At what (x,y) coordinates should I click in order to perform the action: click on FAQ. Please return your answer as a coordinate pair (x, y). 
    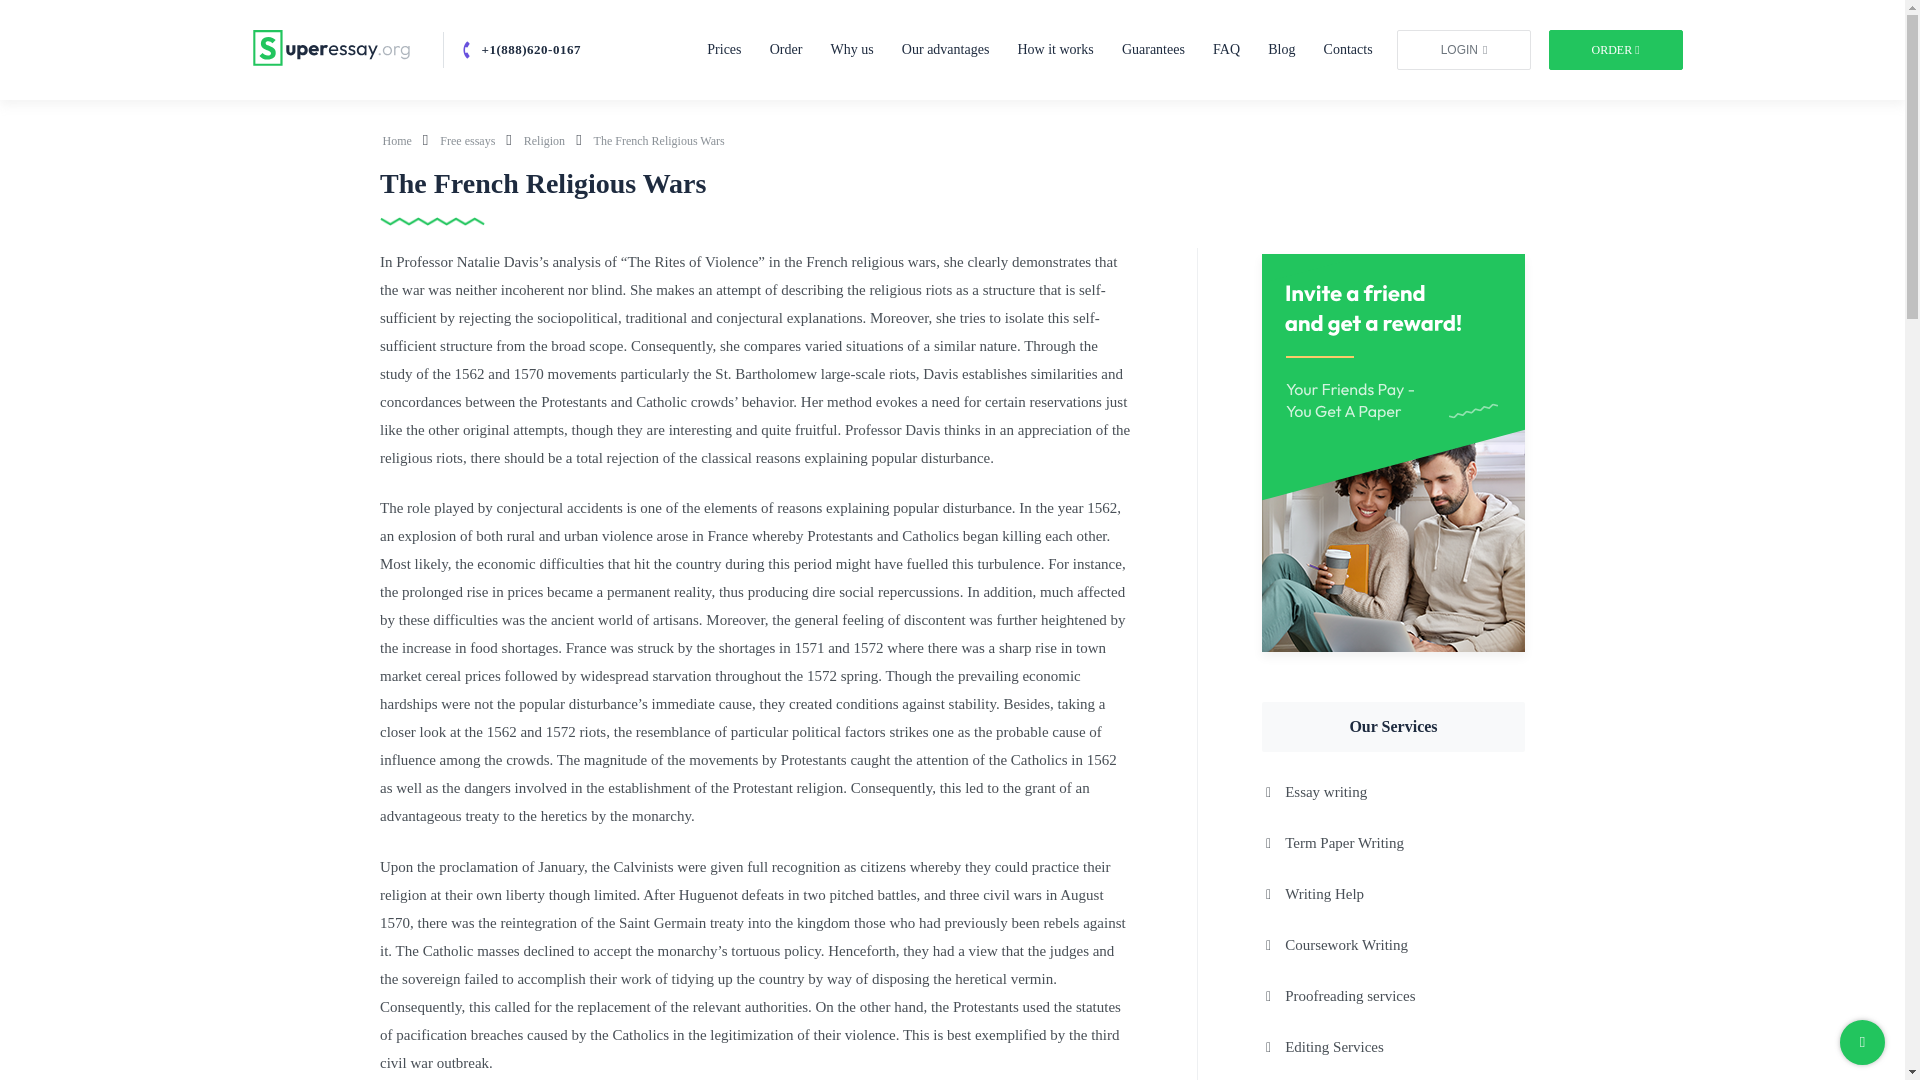
    Looking at the image, I should click on (1226, 50).